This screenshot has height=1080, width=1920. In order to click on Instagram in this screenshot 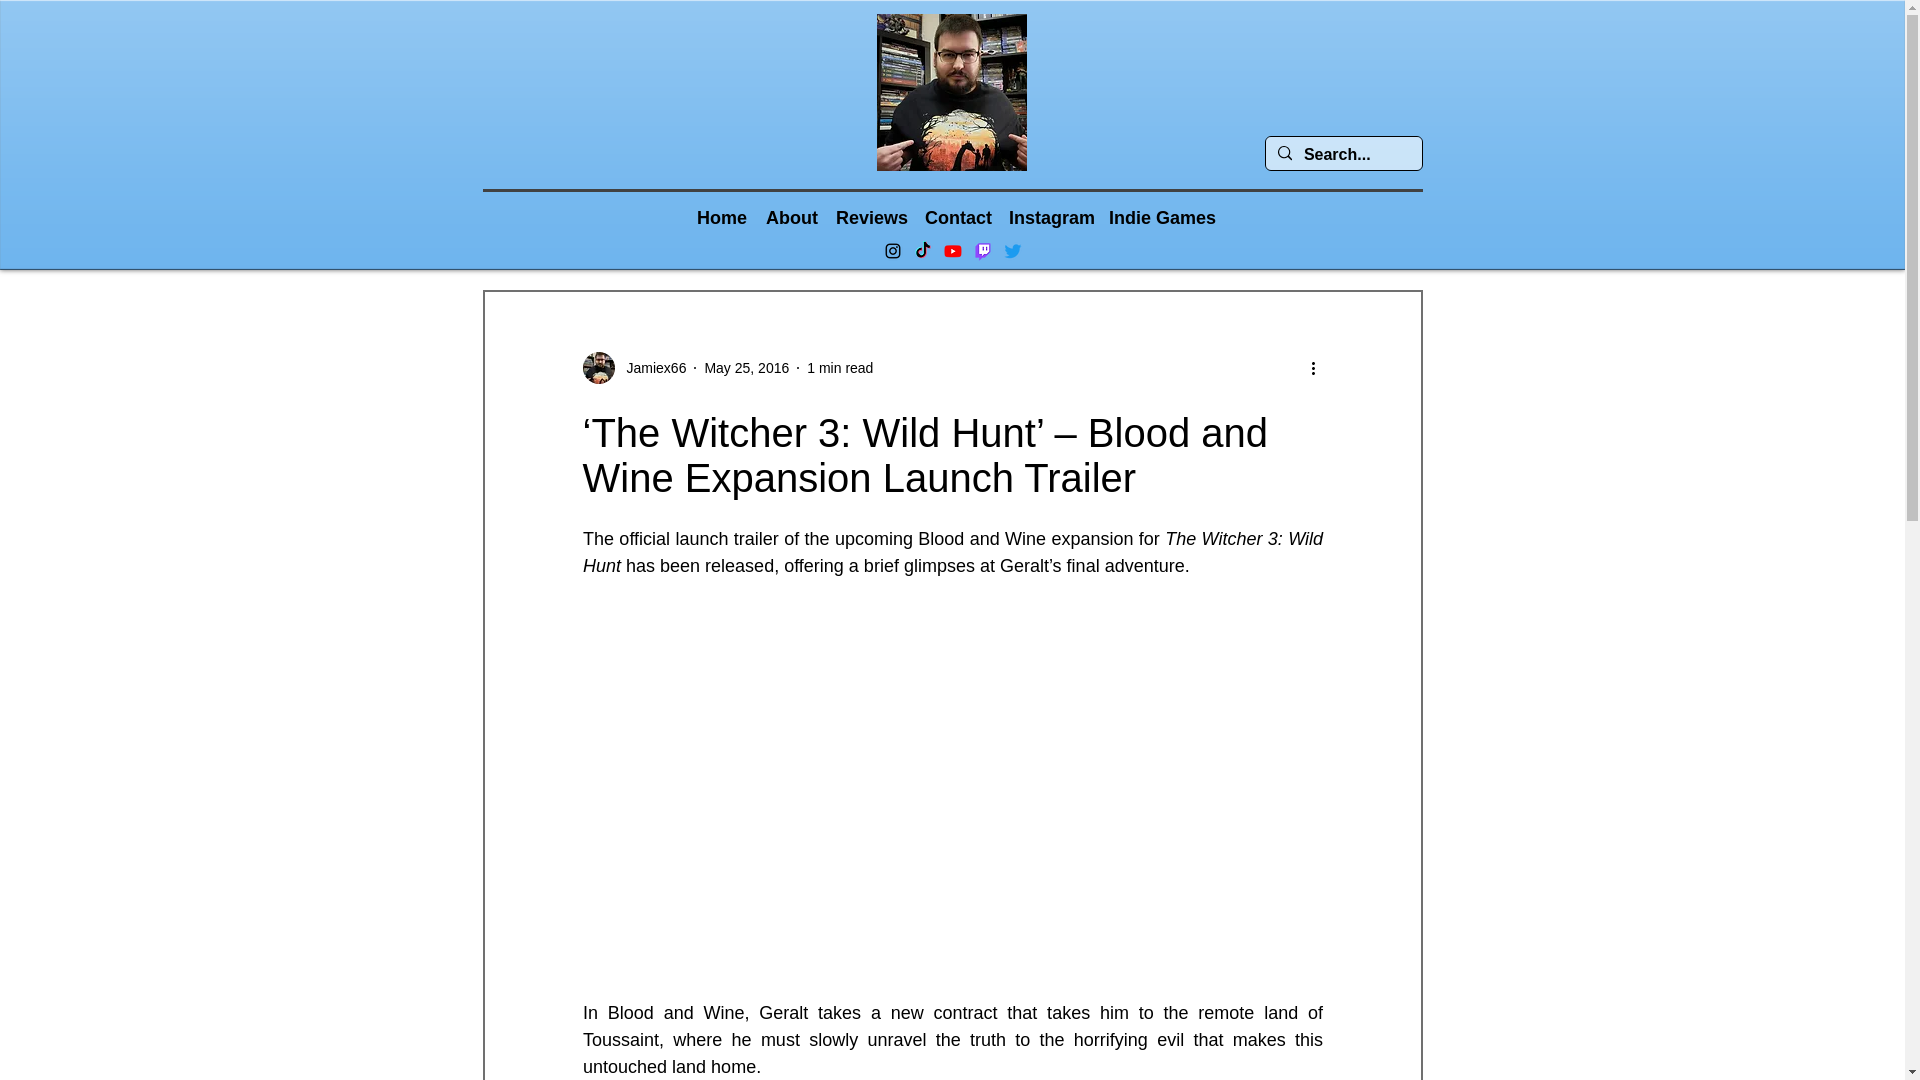, I will do `click(1048, 216)`.